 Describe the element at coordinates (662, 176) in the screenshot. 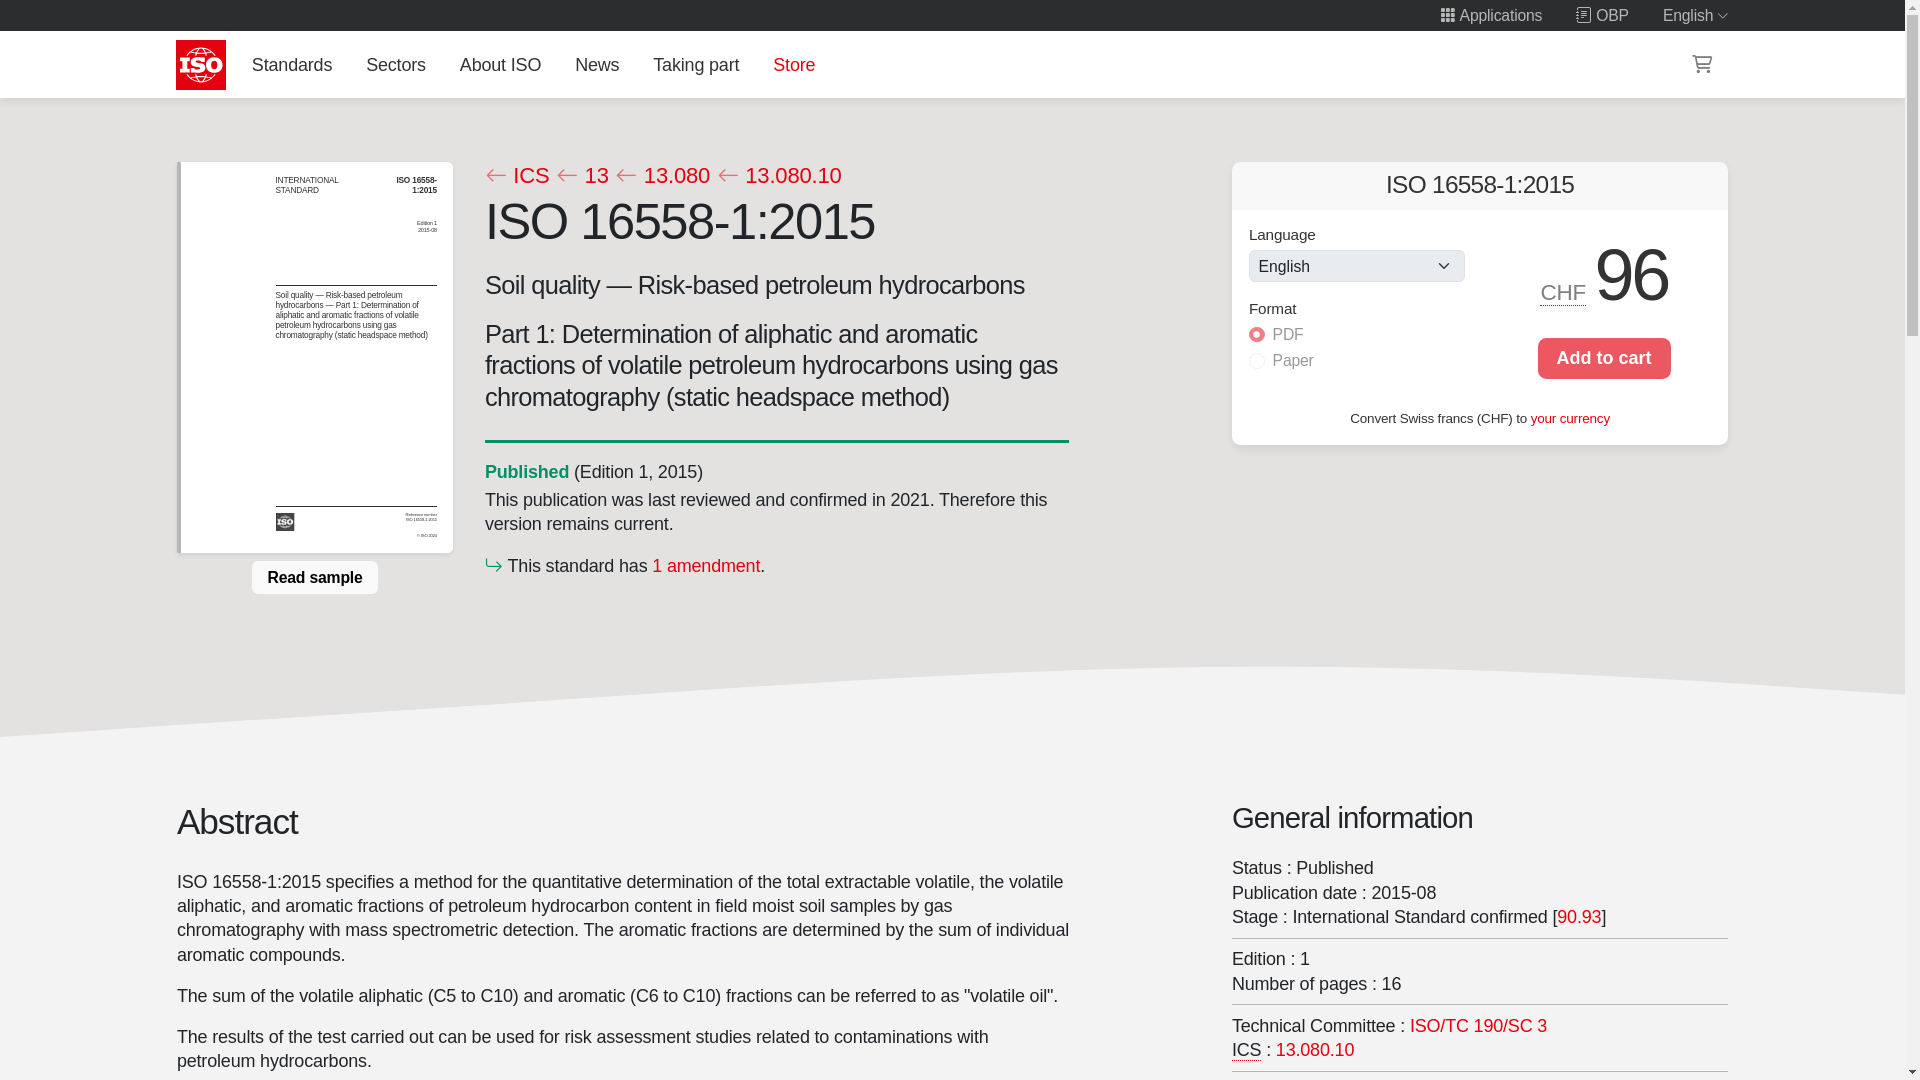

I see `13.080` at that location.